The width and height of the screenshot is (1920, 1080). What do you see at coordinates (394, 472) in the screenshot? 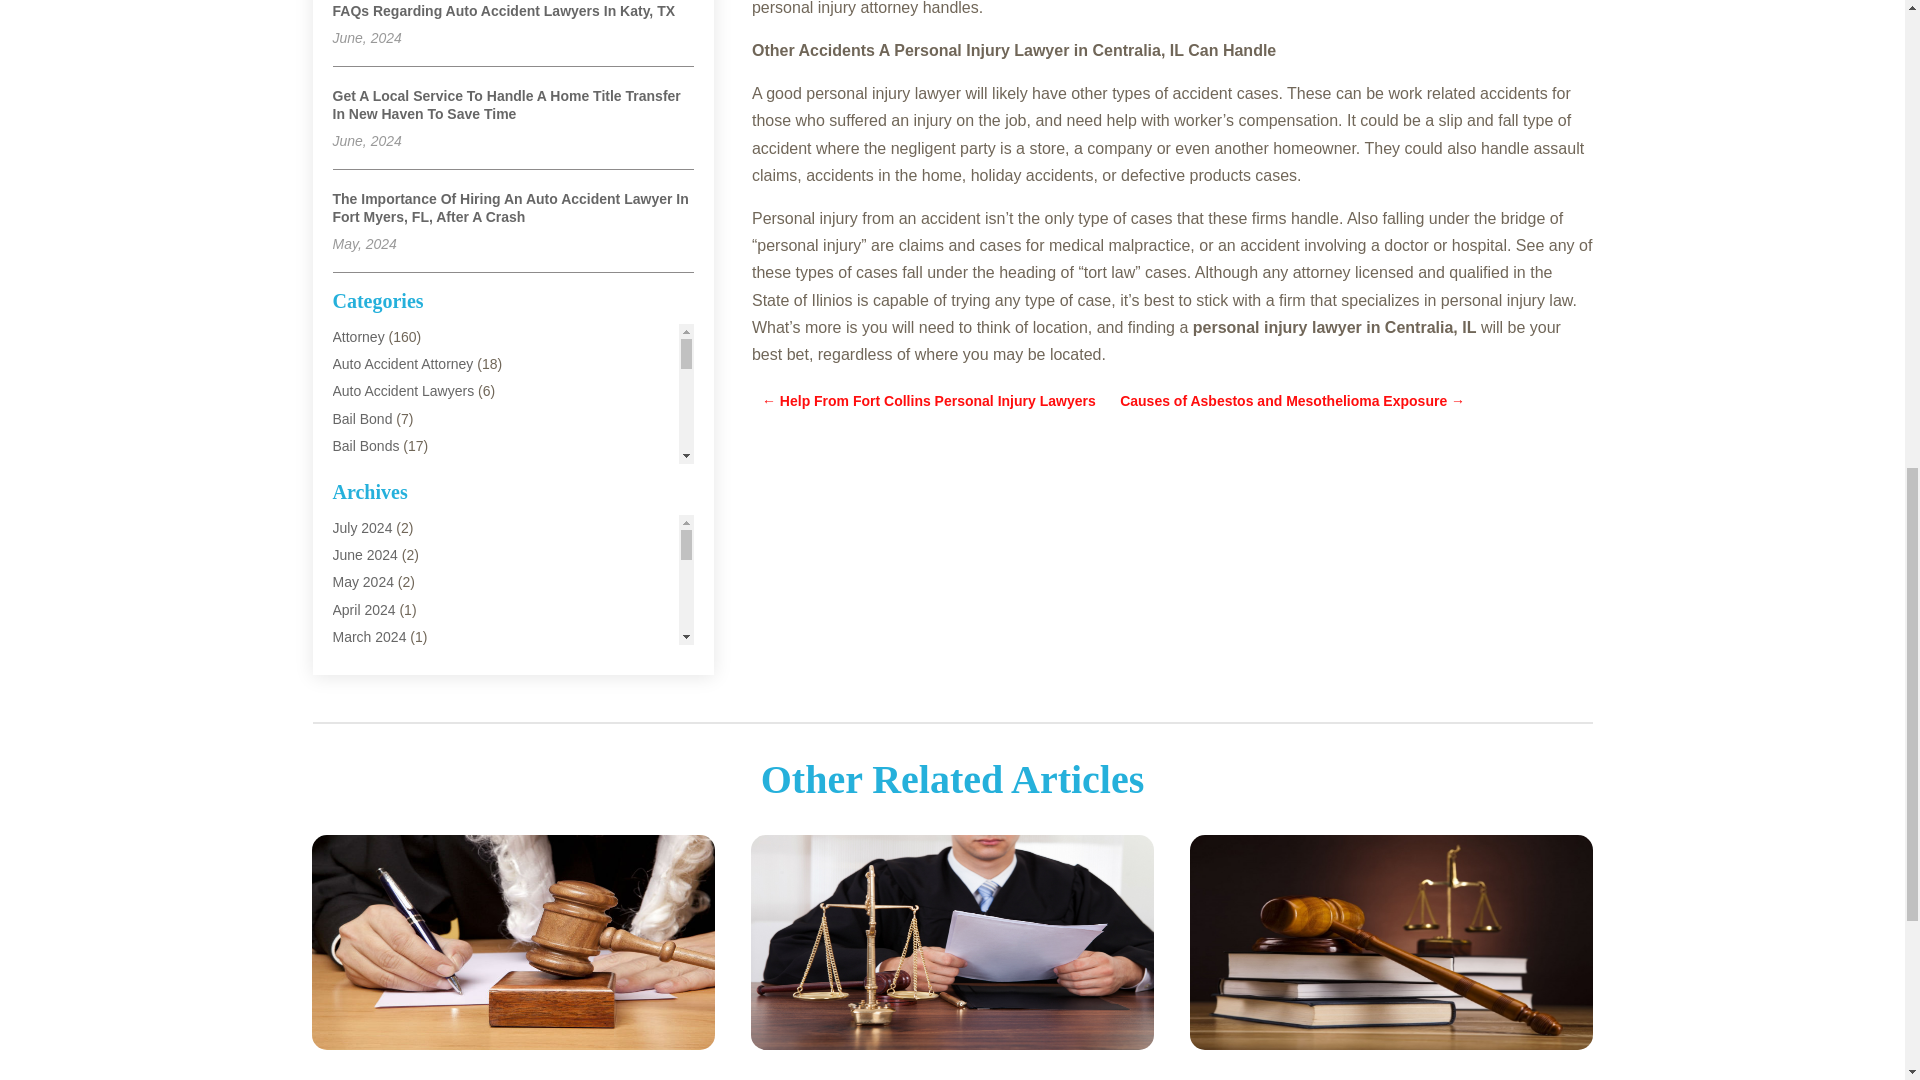
I see `Bankruptcy Attorney` at bounding box center [394, 472].